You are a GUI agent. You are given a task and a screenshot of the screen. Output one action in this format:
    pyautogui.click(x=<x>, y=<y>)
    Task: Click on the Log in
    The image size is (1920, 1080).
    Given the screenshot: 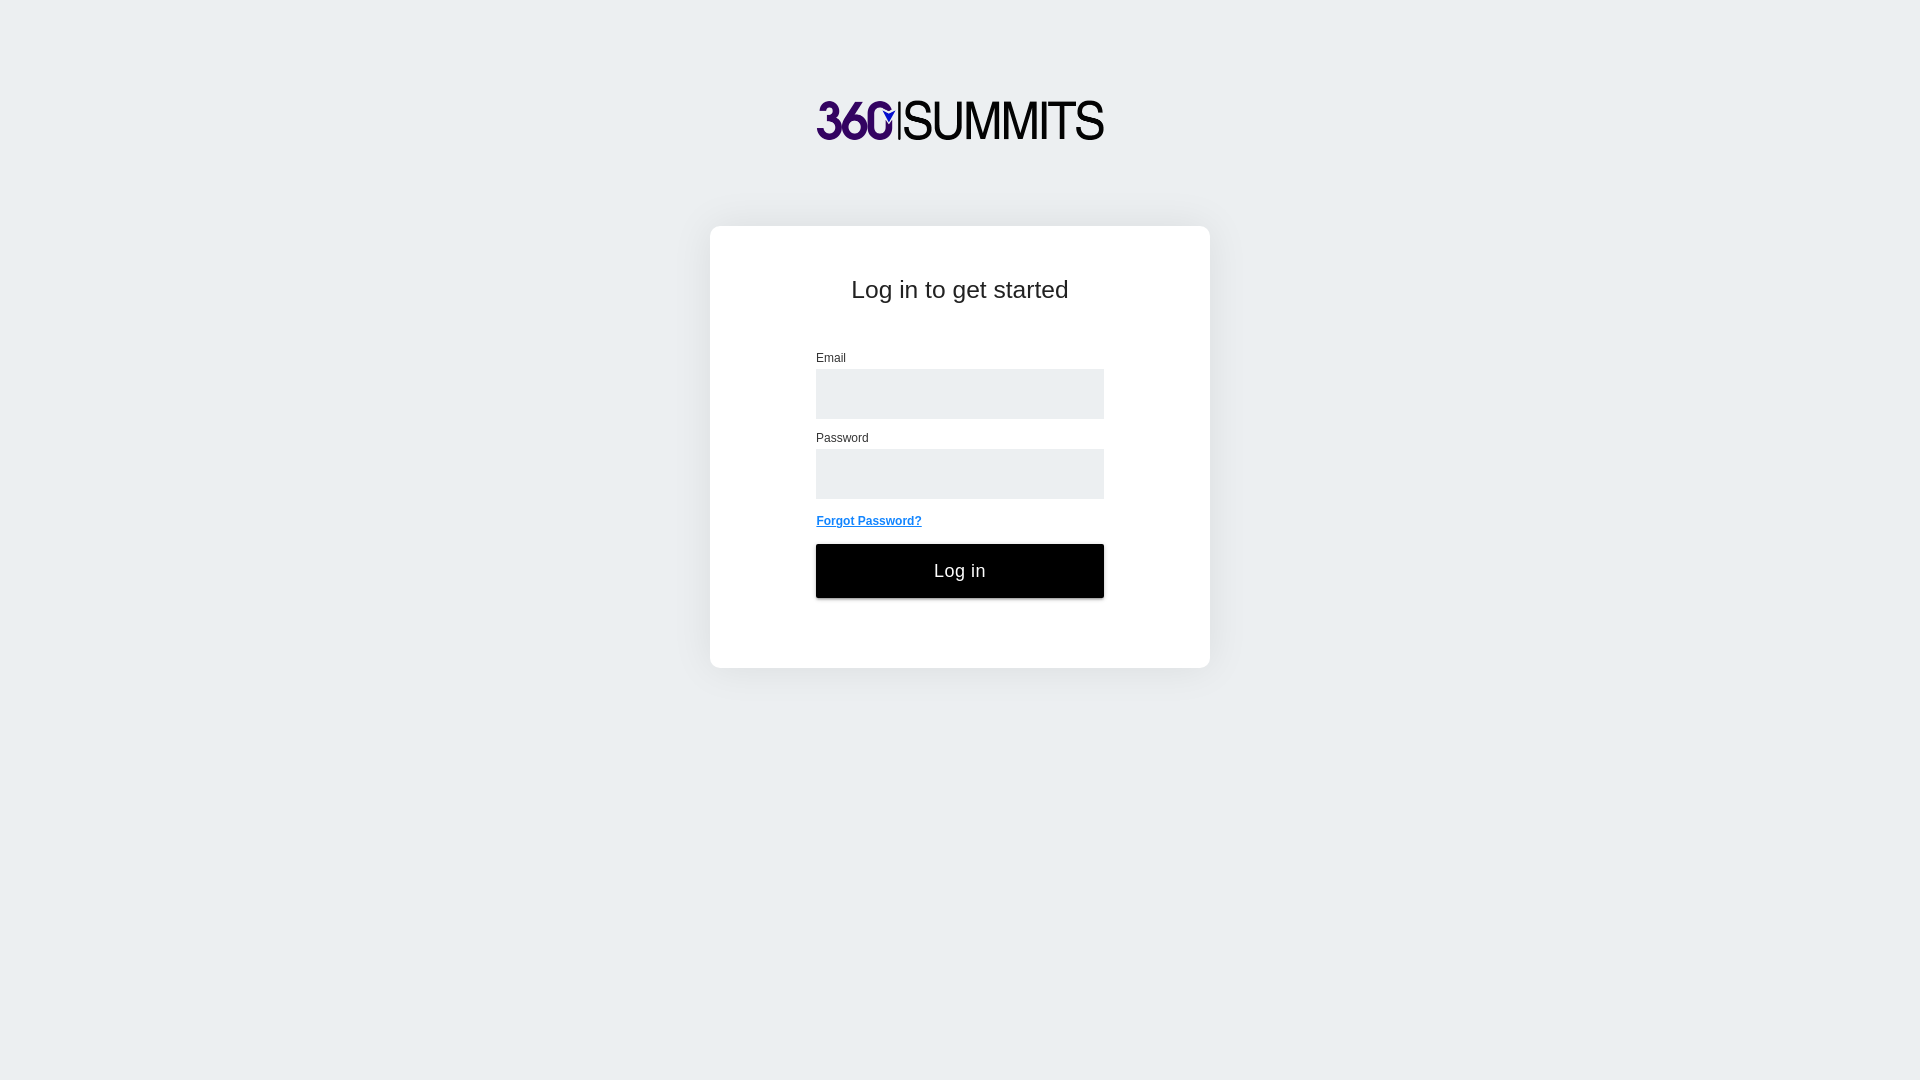 What is the action you would take?
    pyautogui.click(x=960, y=571)
    